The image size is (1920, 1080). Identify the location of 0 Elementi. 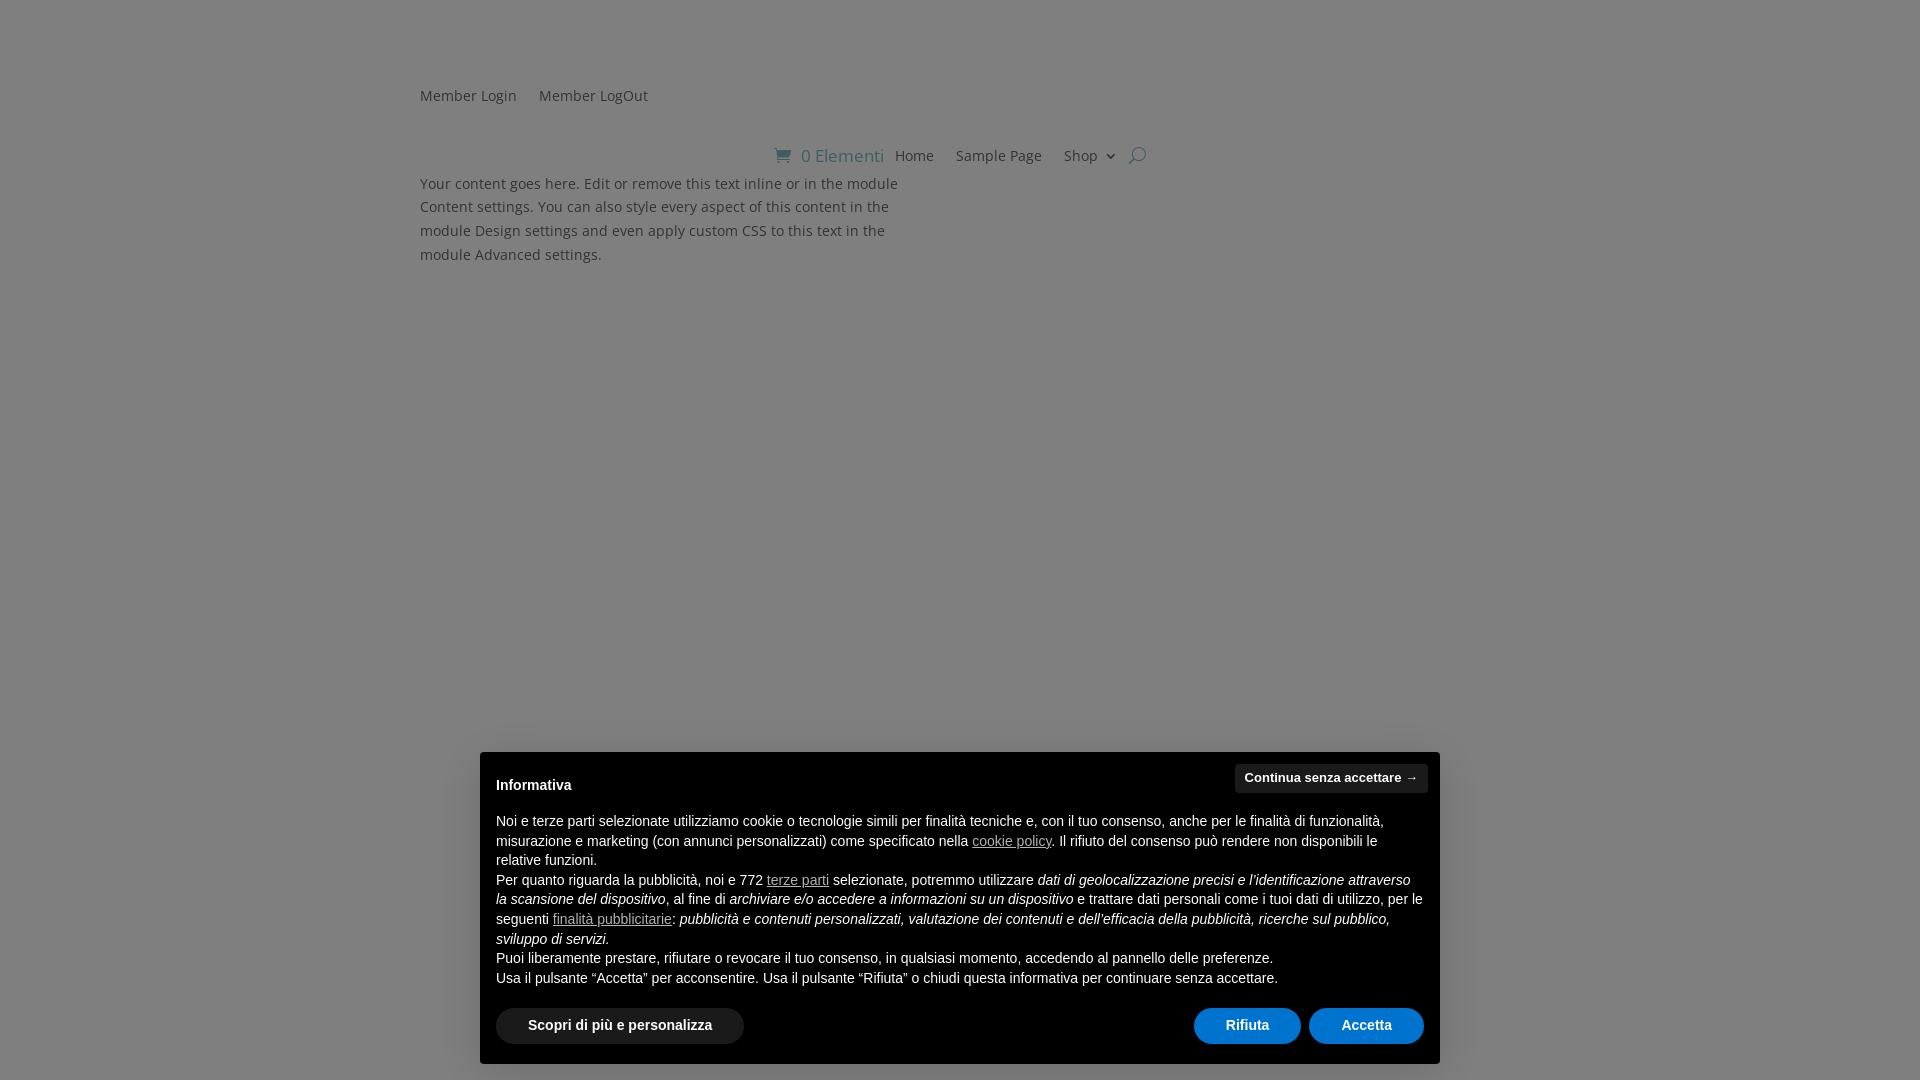
(829, 156).